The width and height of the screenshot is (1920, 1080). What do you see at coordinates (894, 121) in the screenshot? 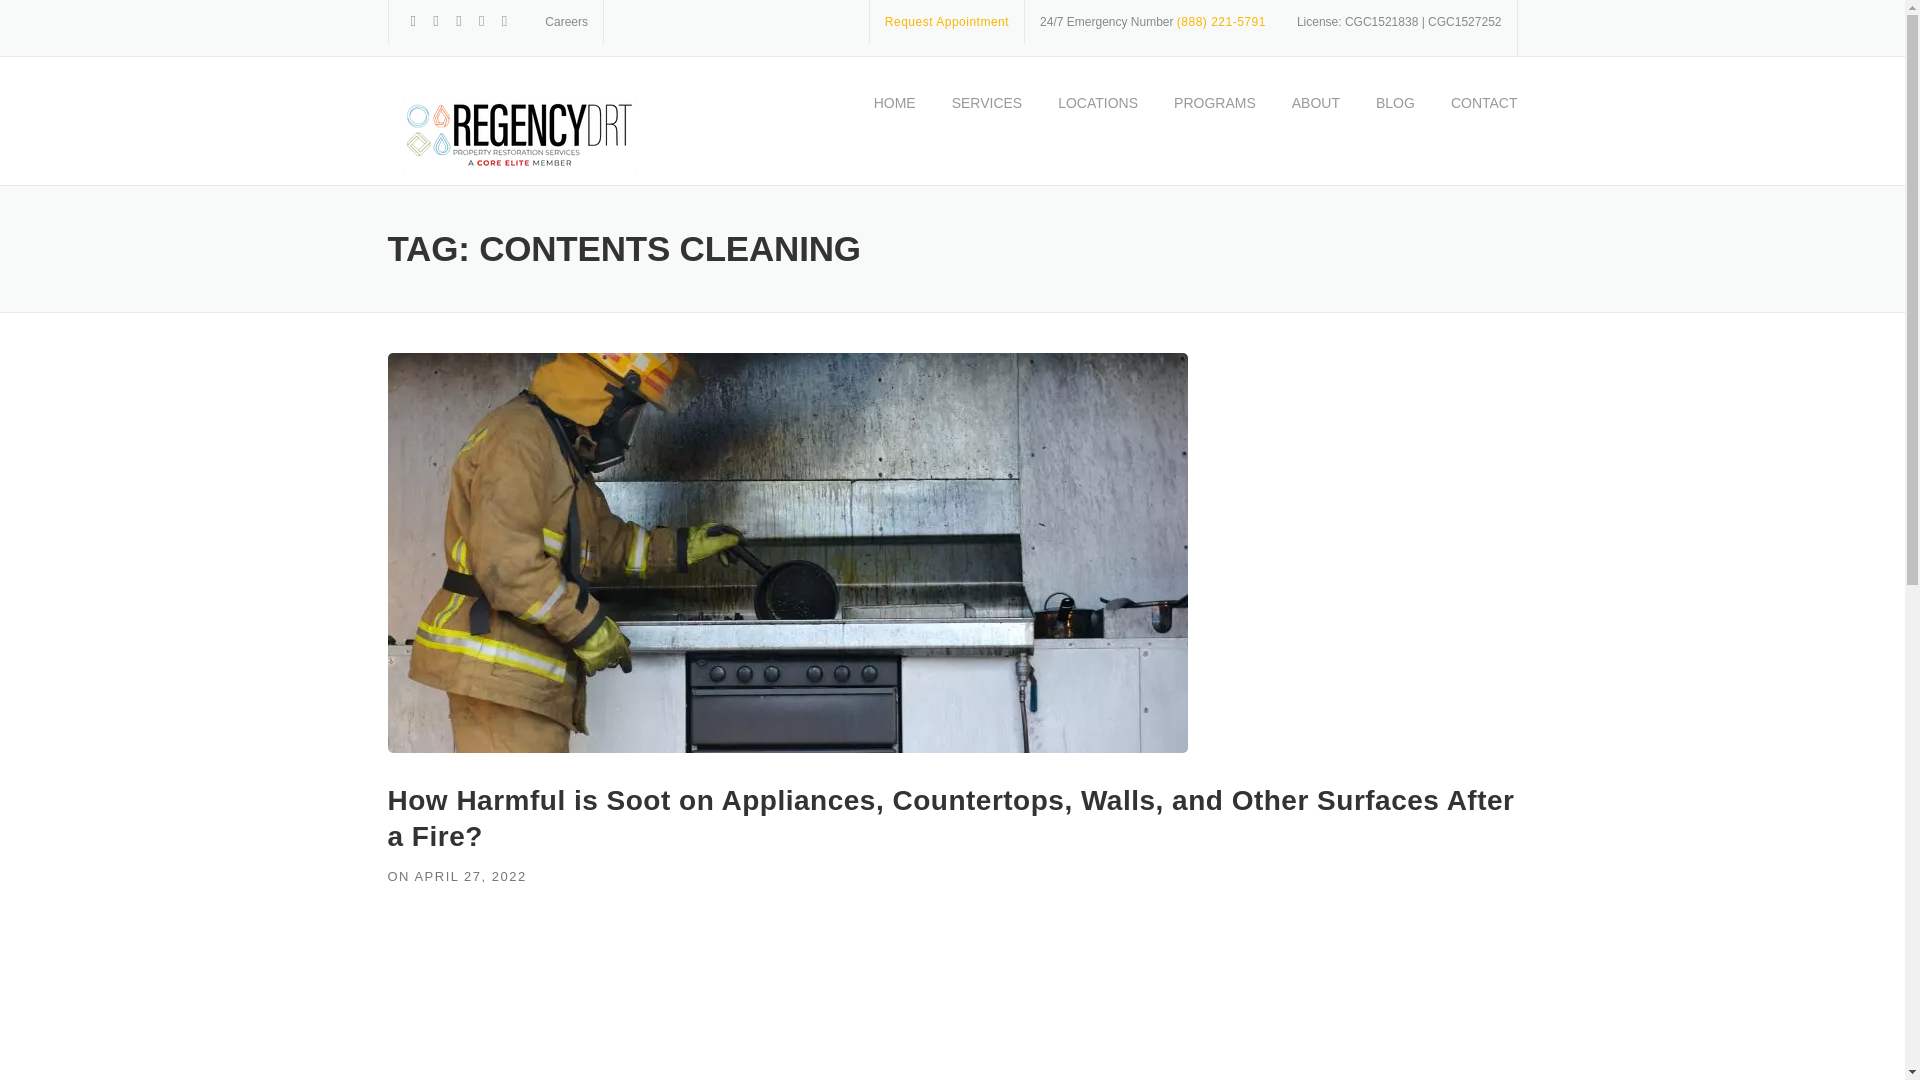
I see `HOME` at bounding box center [894, 121].